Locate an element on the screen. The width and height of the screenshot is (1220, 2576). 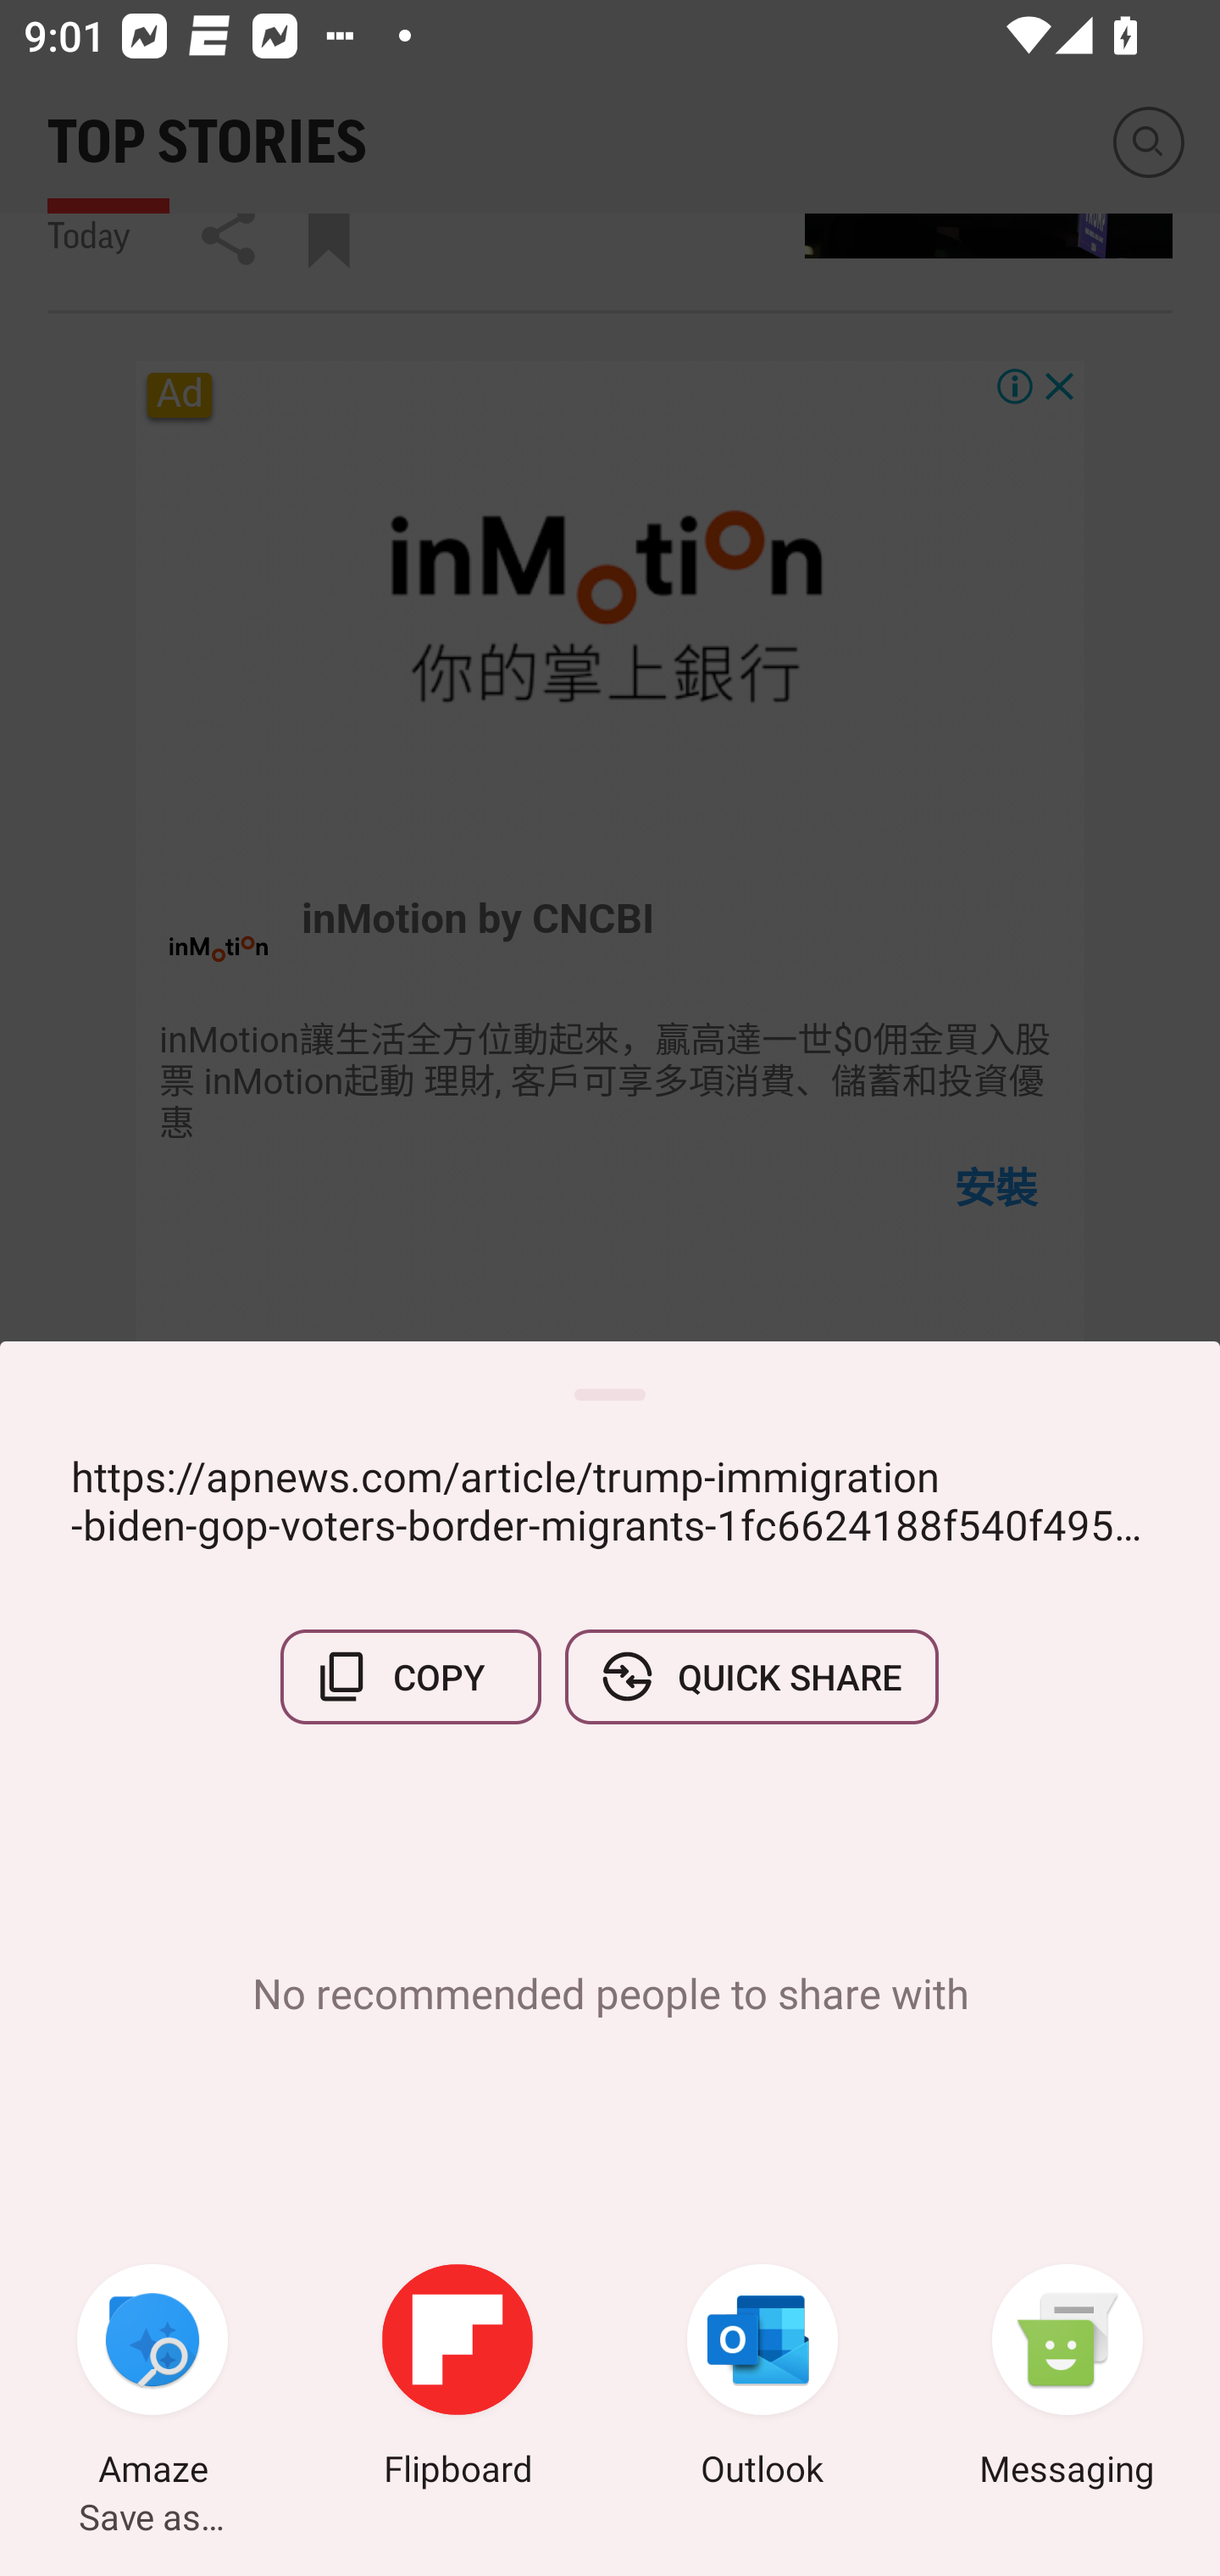
QUICK SHARE is located at coordinates (751, 1676).